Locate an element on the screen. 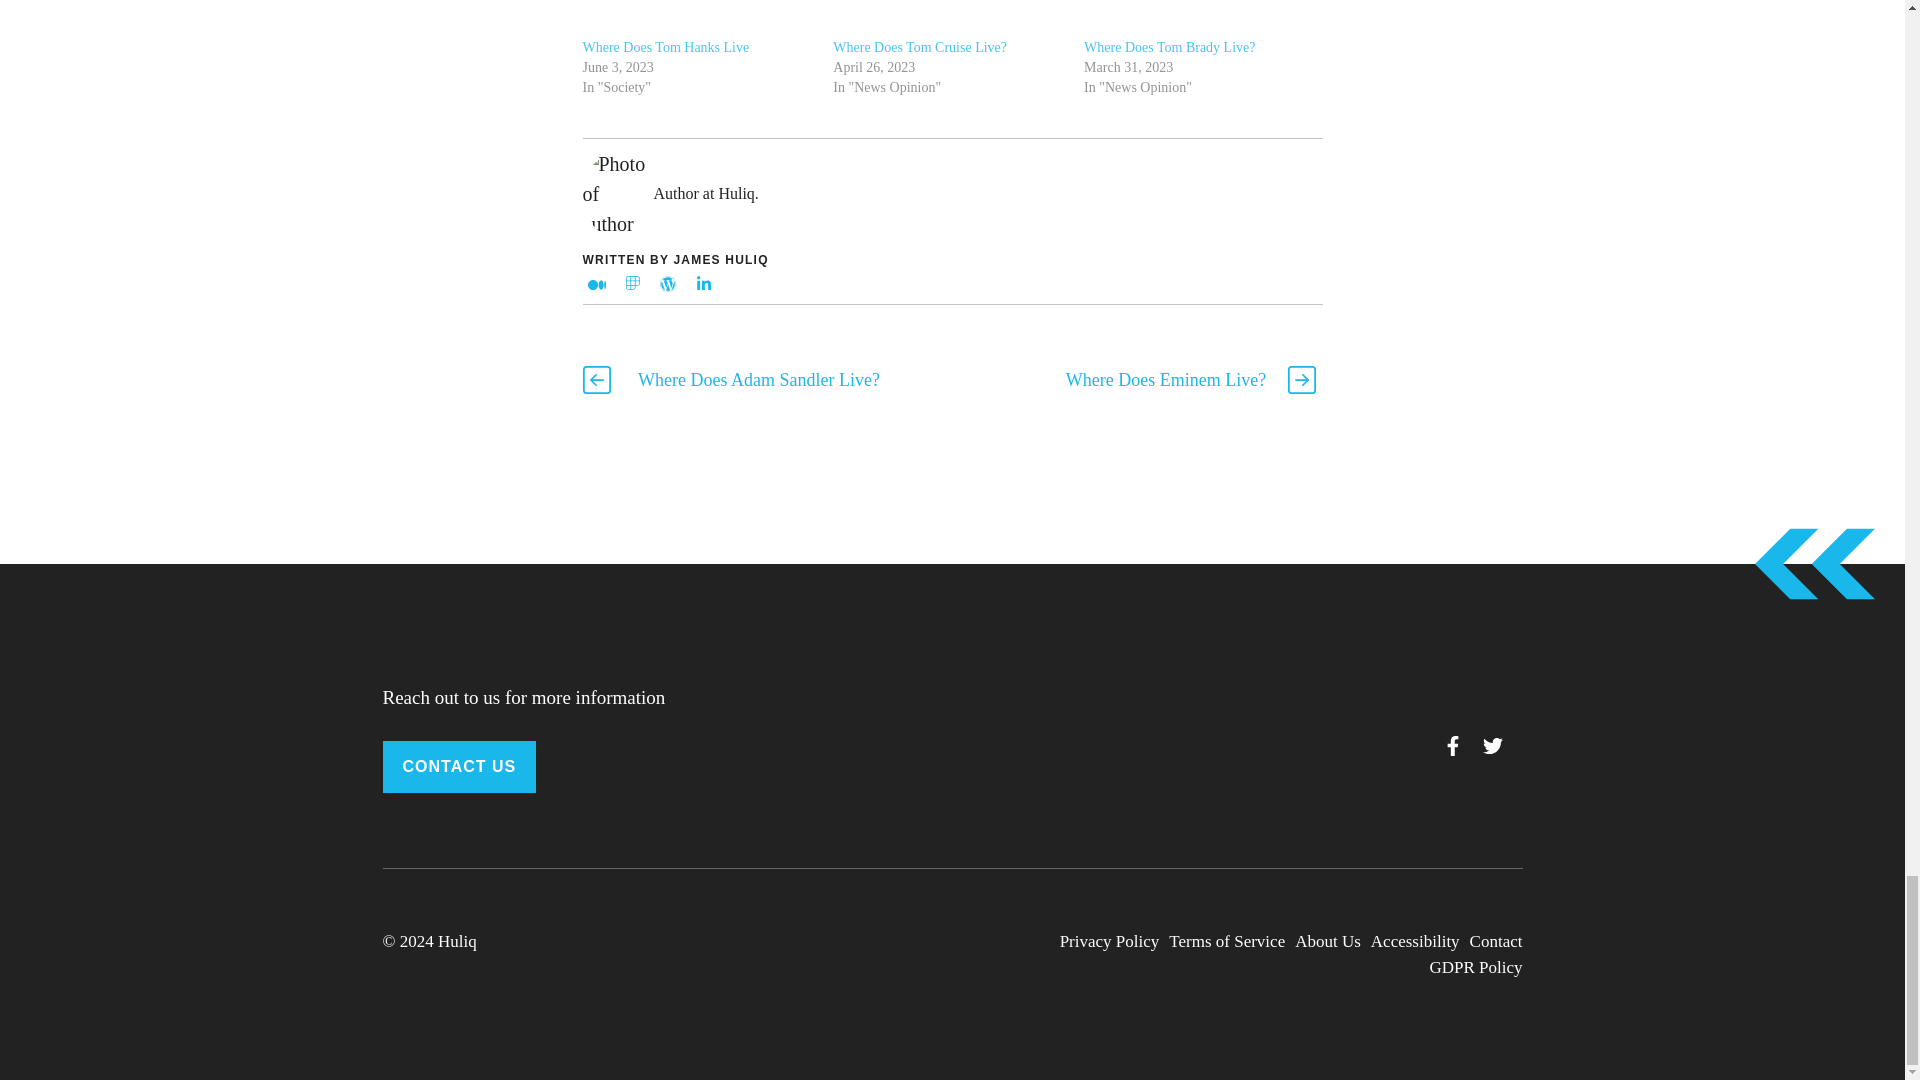 The image size is (1920, 1080). Privacy Policy is located at coordinates (1109, 941).